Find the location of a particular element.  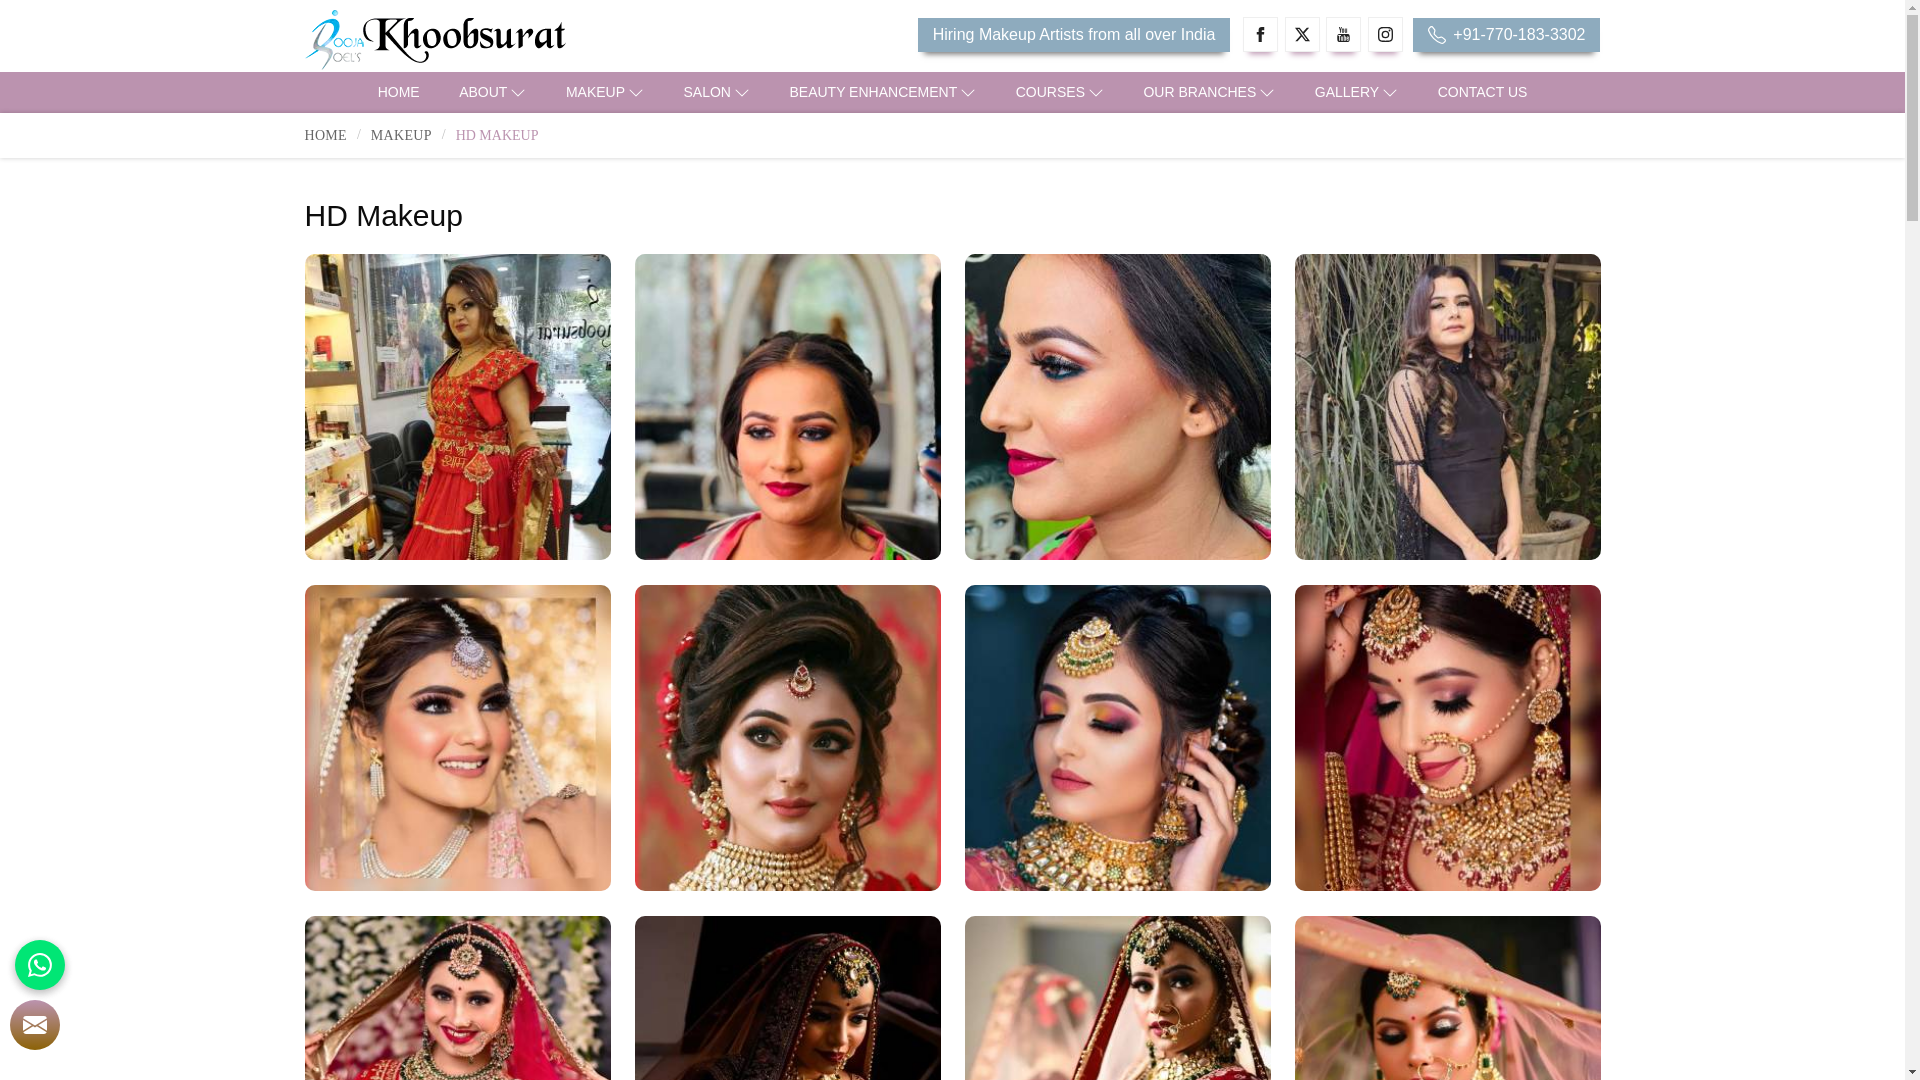

khoobsurat is located at coordinates (434, 40).